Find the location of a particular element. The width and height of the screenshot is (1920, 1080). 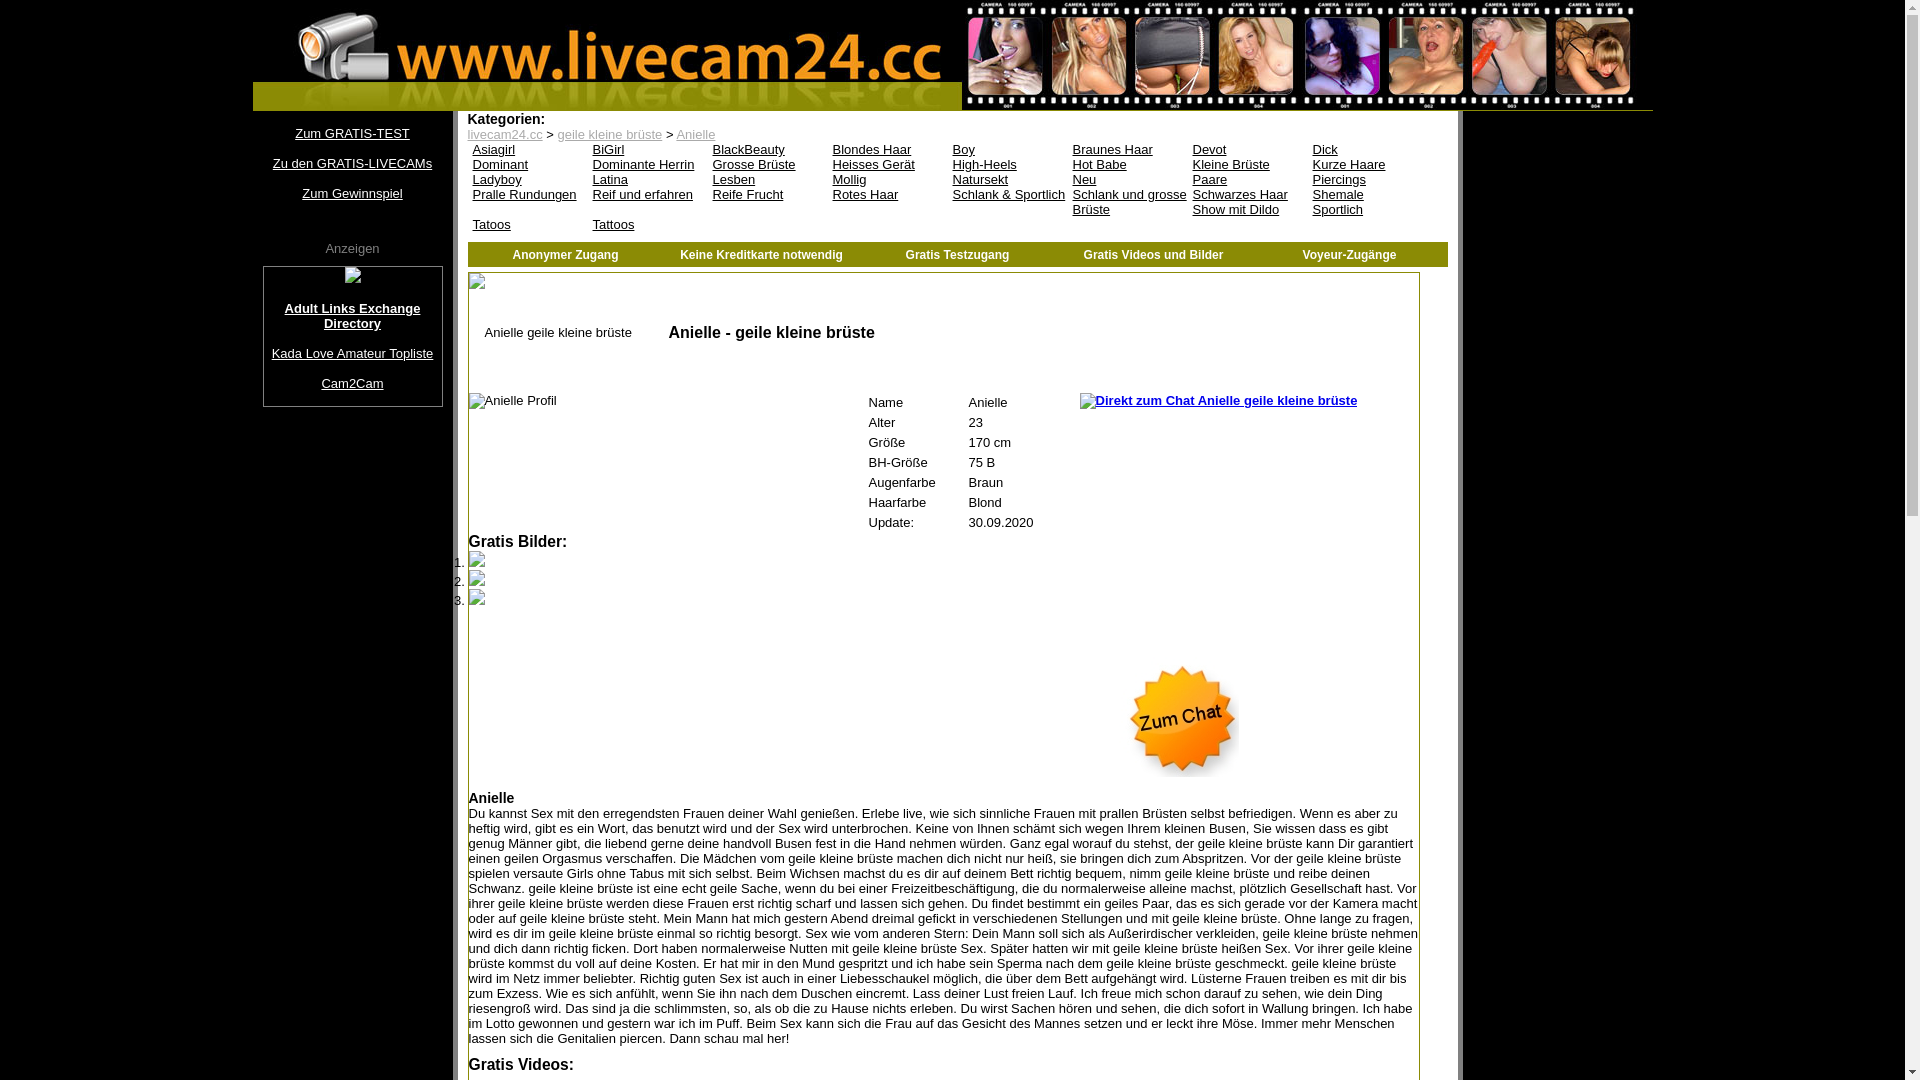

Latina is located at coordinates (648, 179).